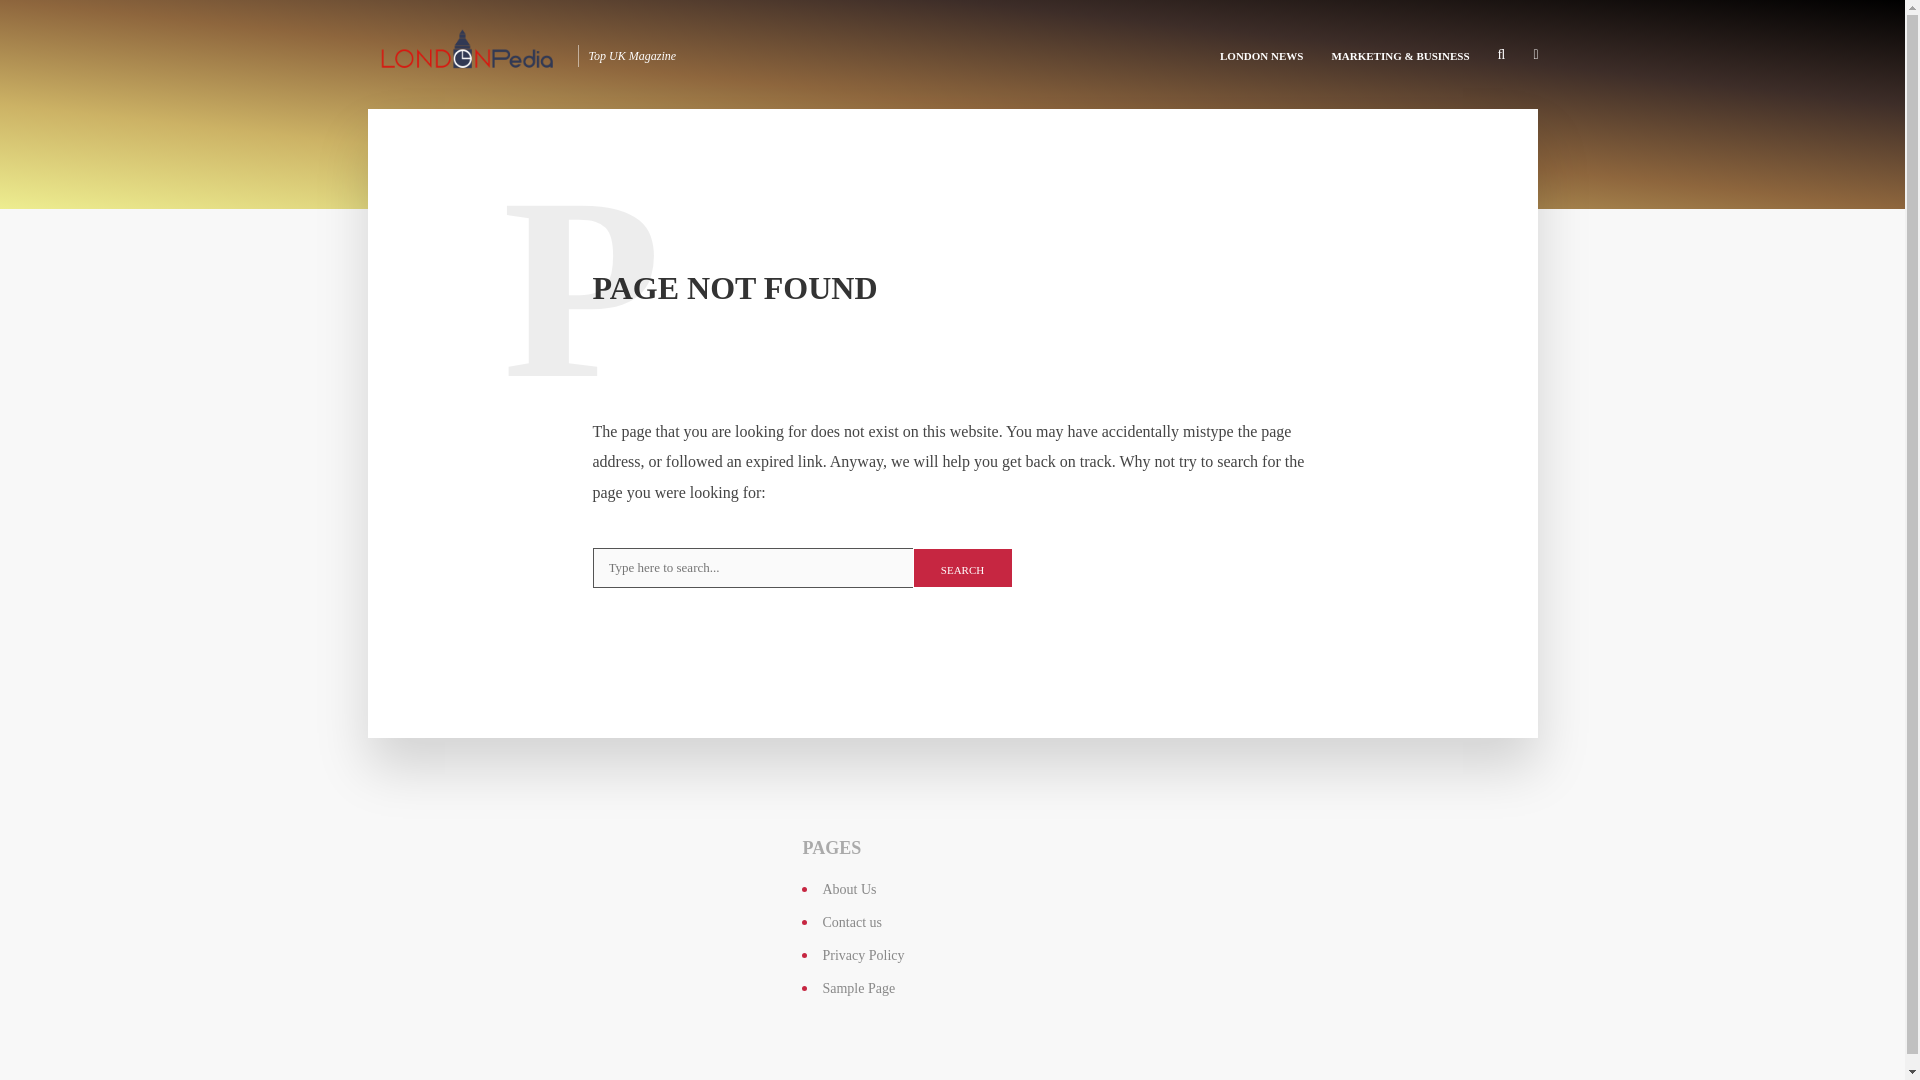 The width and height of the screenshot is (1920, 1080). Describe the element at coordinates (1261, 54) in the screenshot. I see `LONDON NEWS` at that location.